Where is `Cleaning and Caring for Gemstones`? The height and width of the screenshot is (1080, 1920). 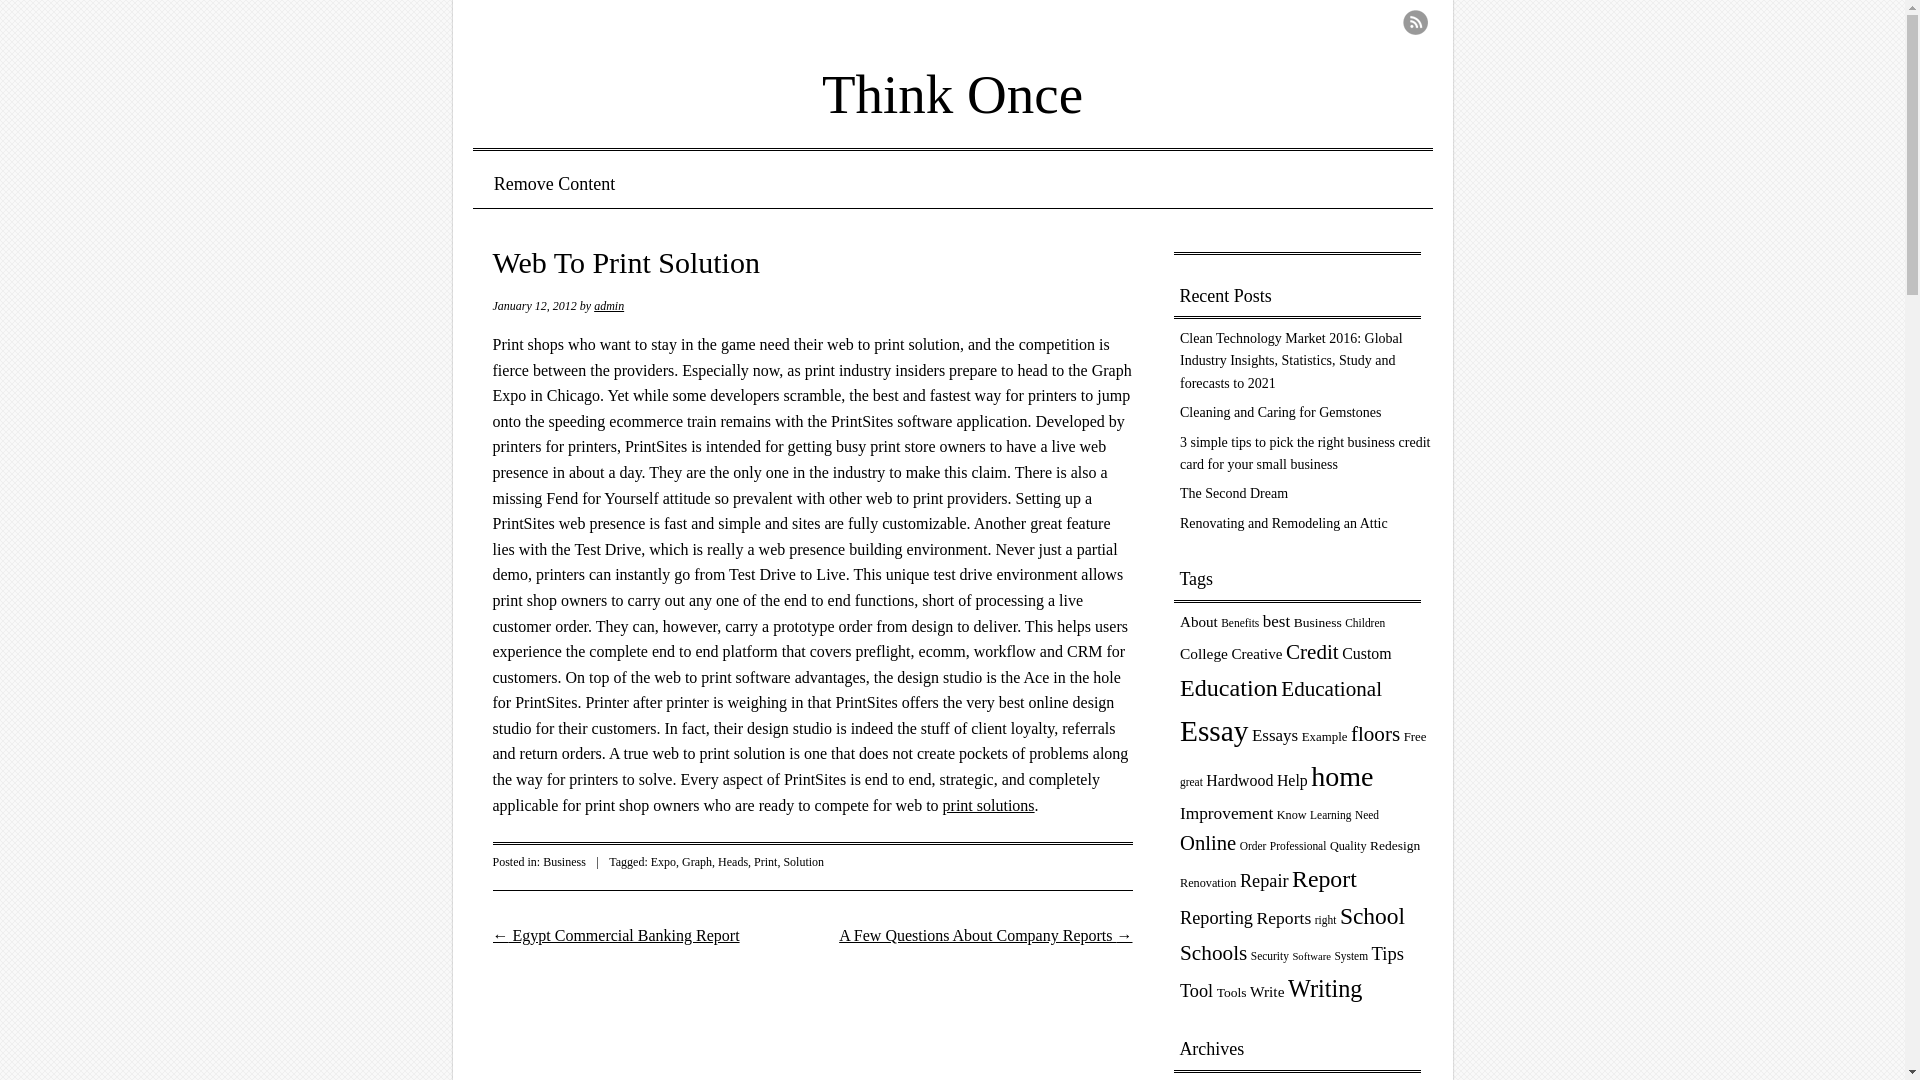
Cleaning and Caring for Gemstones is located at coordinates (1280, 412).